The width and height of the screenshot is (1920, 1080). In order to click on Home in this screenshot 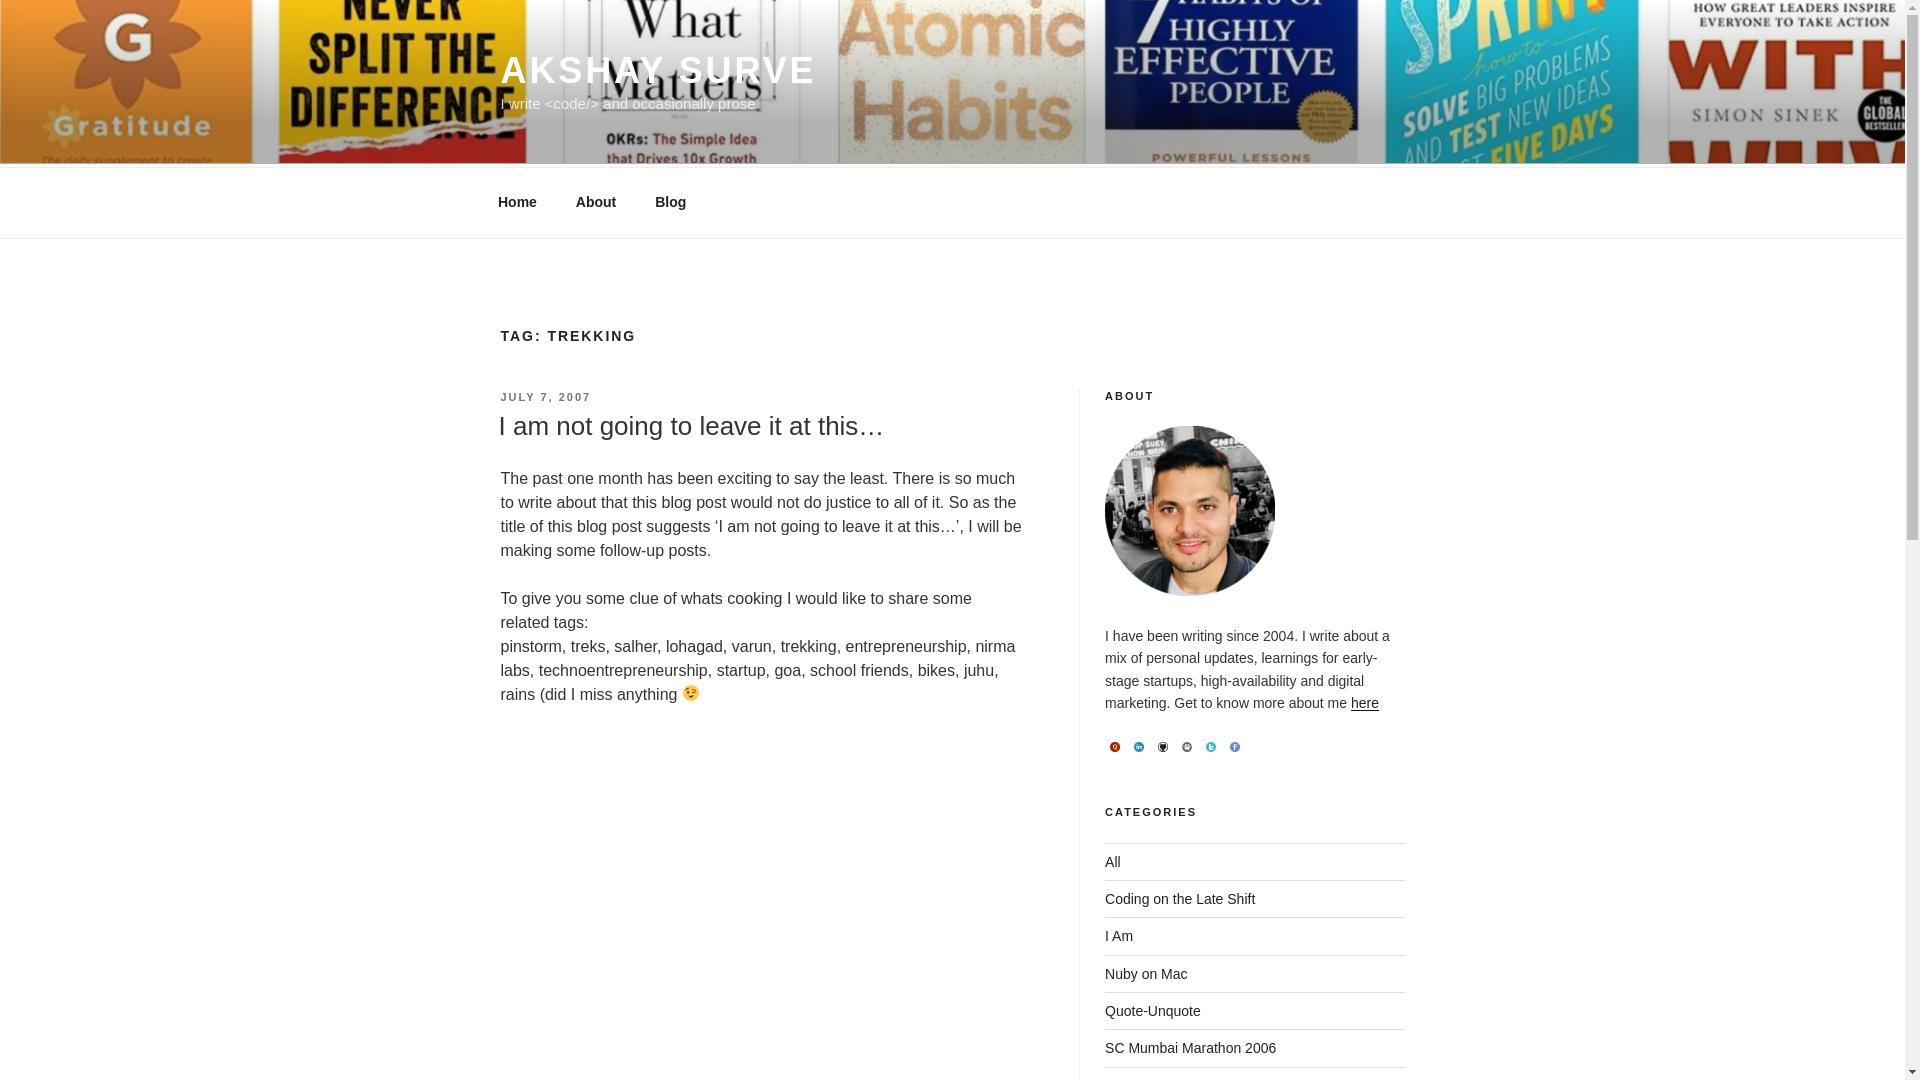, I will do `click(517, 202)`.